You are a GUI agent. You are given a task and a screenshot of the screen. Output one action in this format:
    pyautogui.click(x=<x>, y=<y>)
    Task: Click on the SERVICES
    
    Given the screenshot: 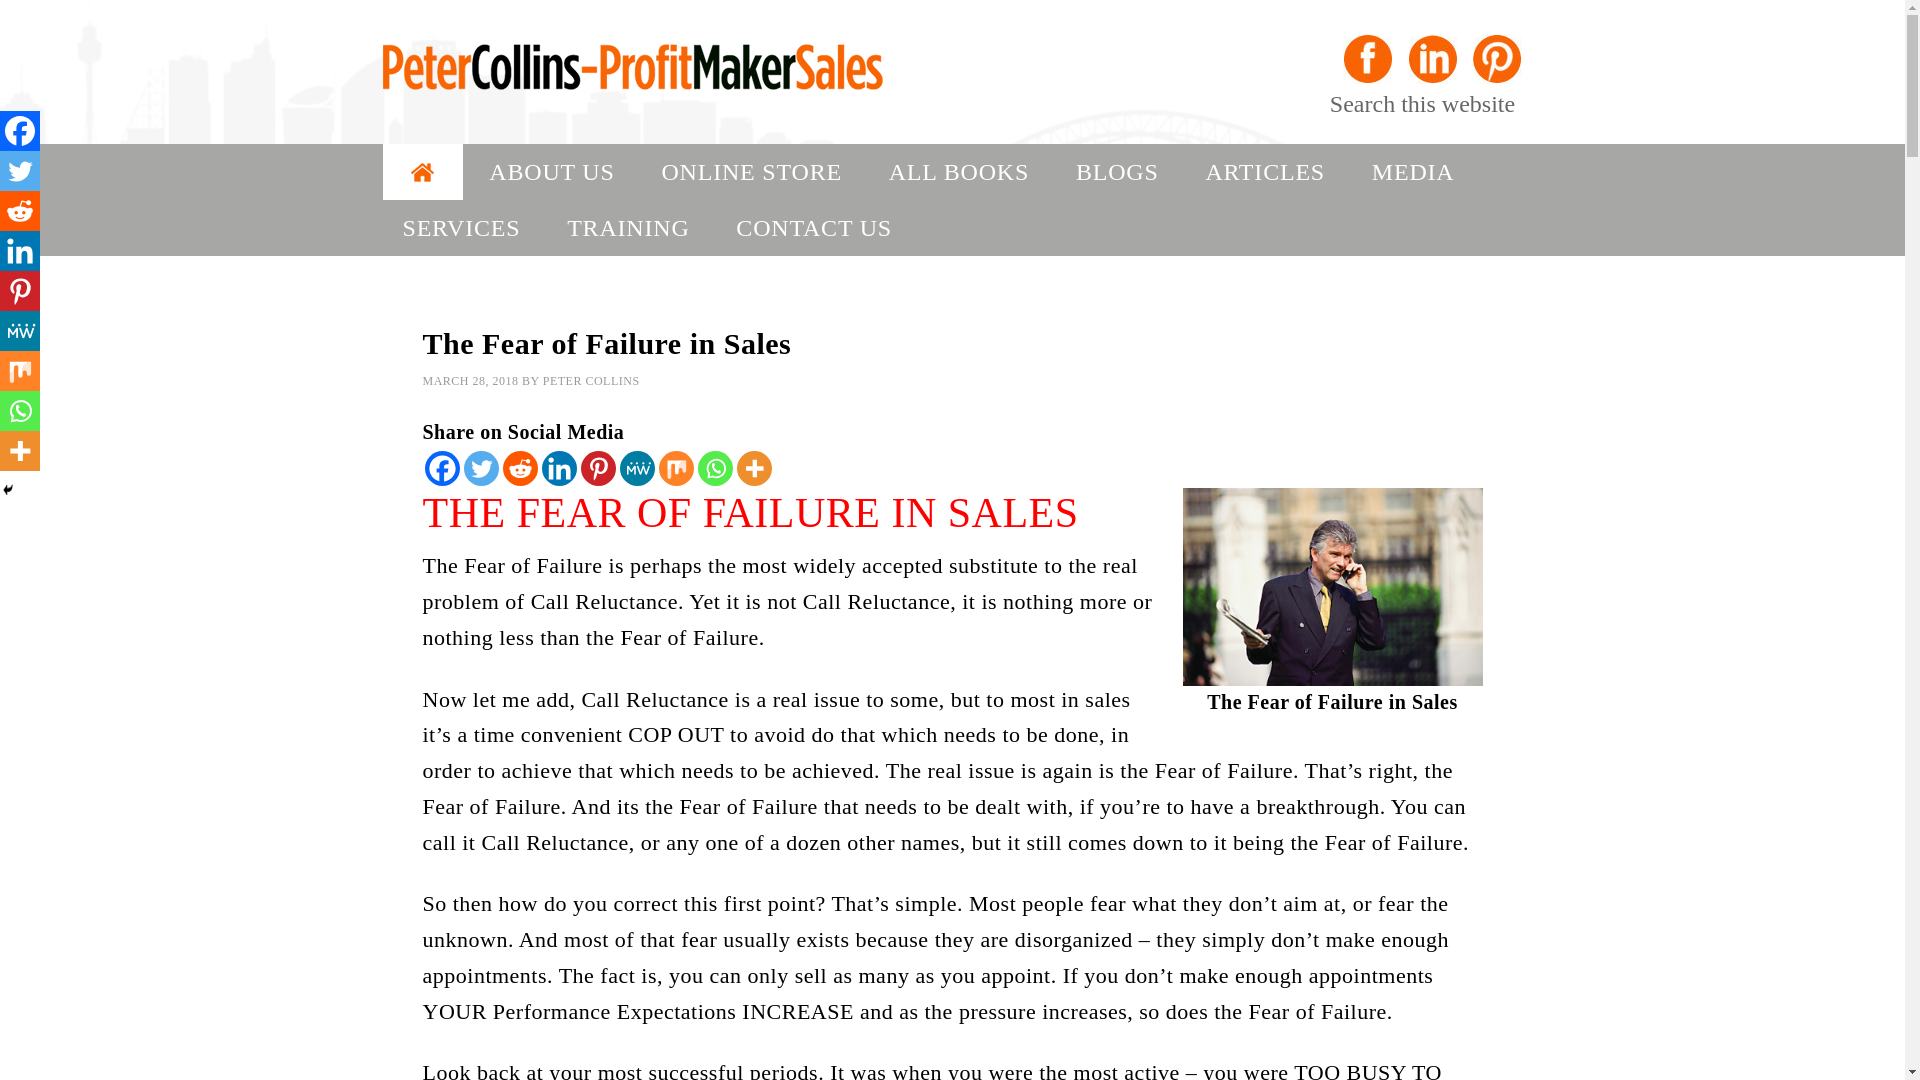 What is the action you would take?
    pyautogui.click(x=460, y=227)
    